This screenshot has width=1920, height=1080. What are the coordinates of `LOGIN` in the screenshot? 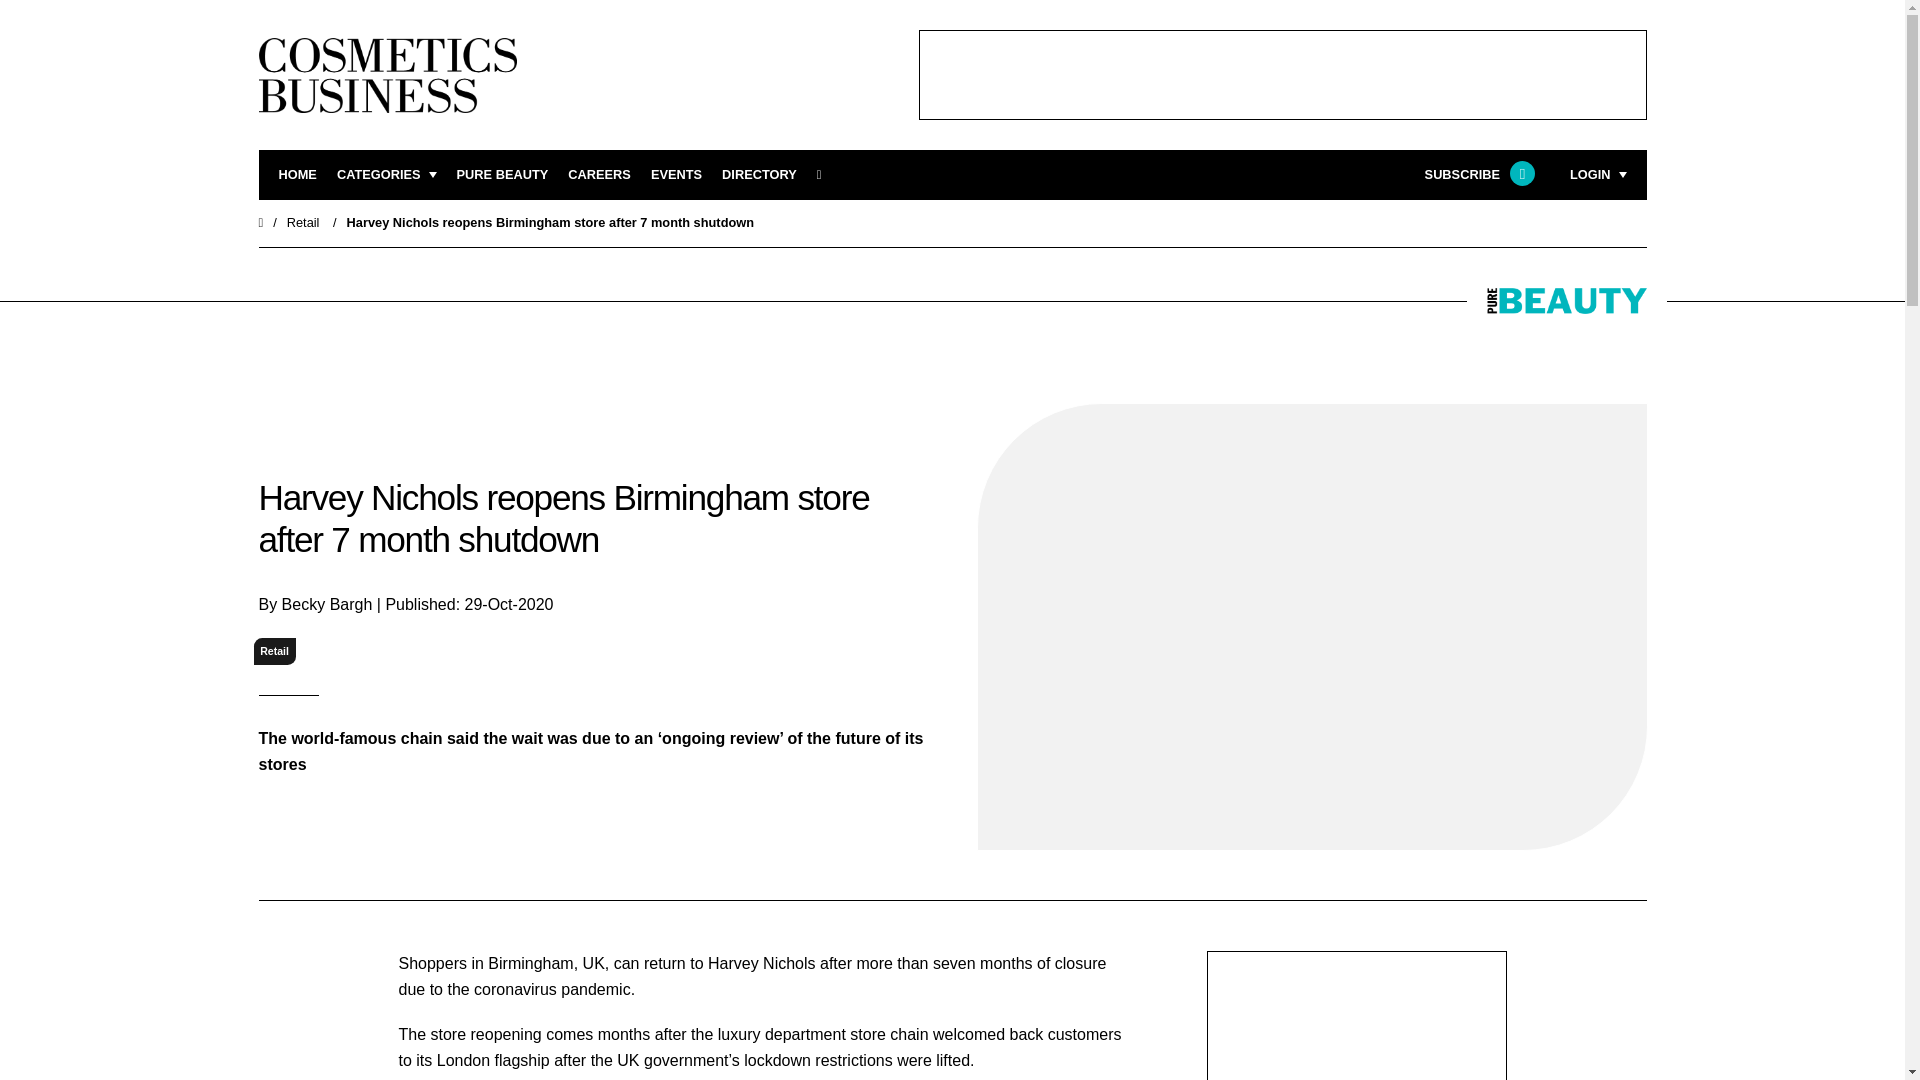 It's located at (1598, 175).